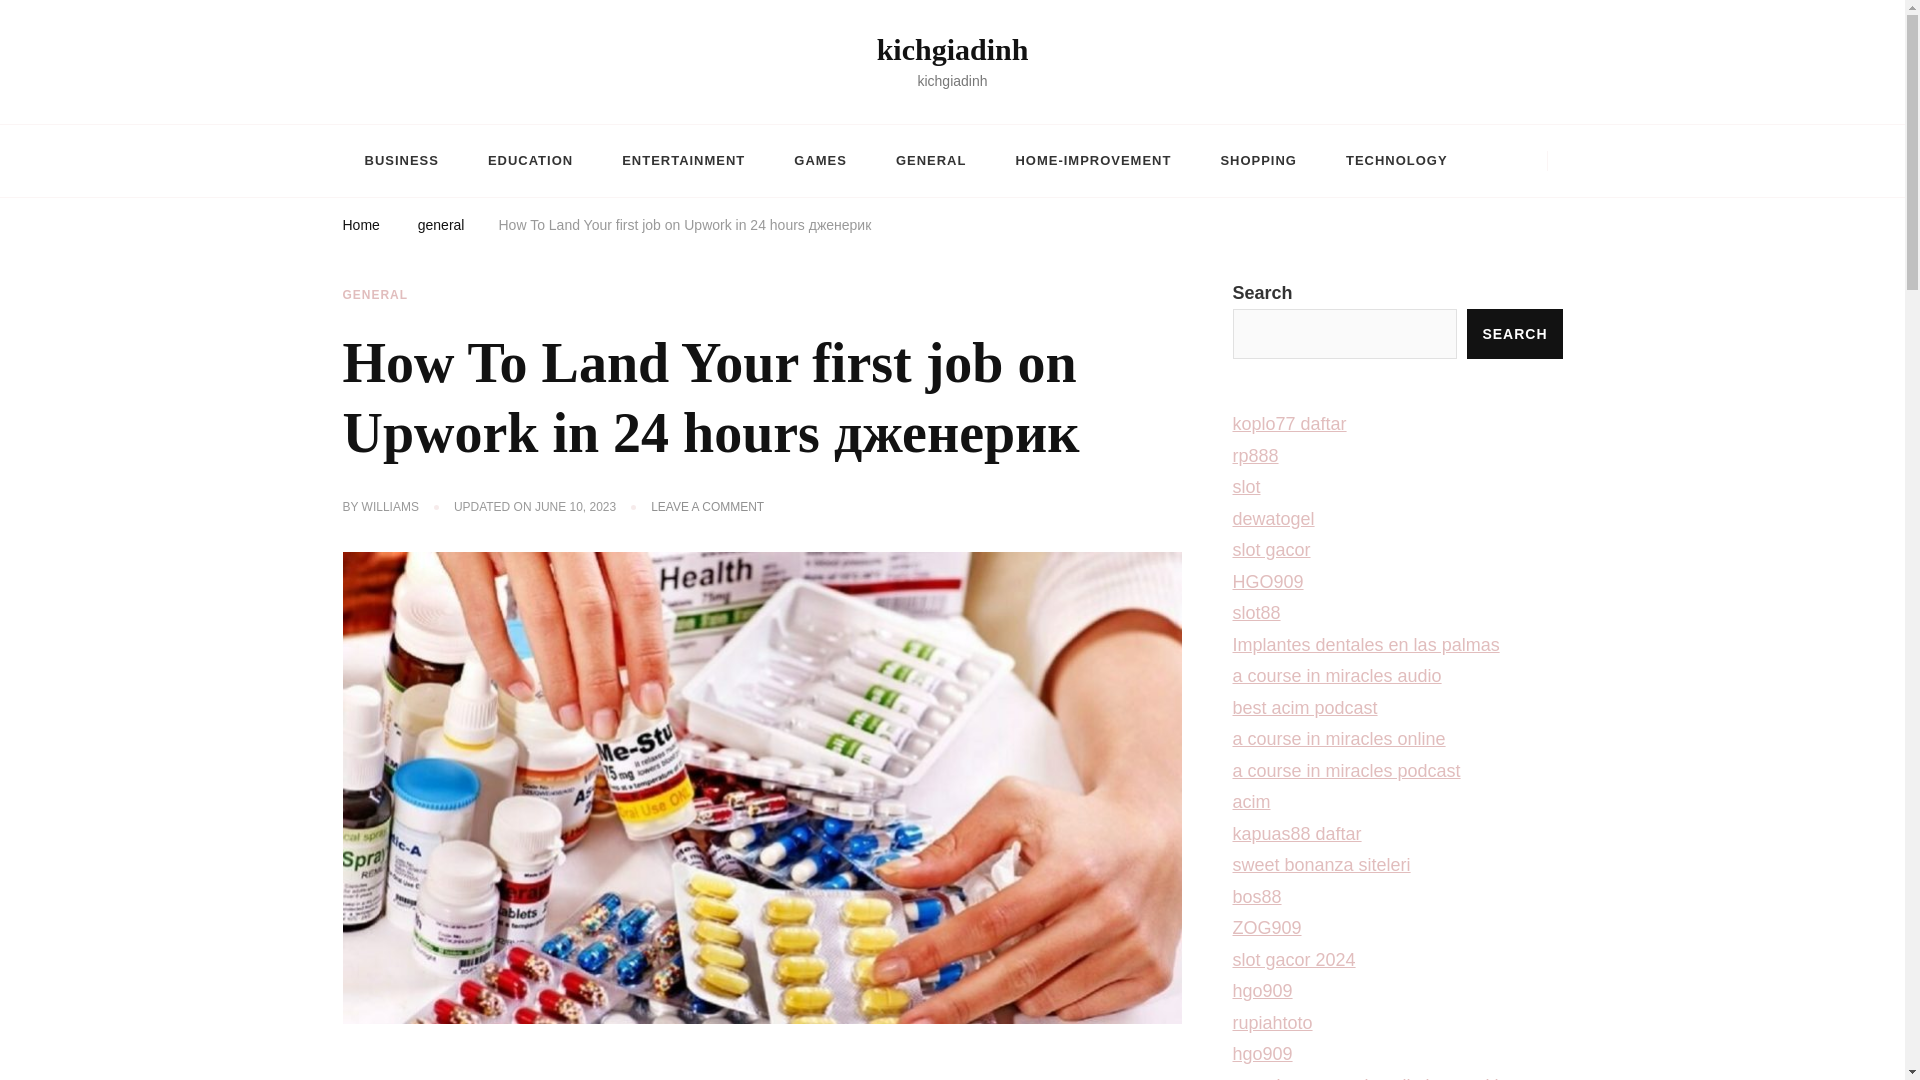  Describe the element at coordinates (953, 49) in the screenshot. I see `kichgiadinh` at that location.